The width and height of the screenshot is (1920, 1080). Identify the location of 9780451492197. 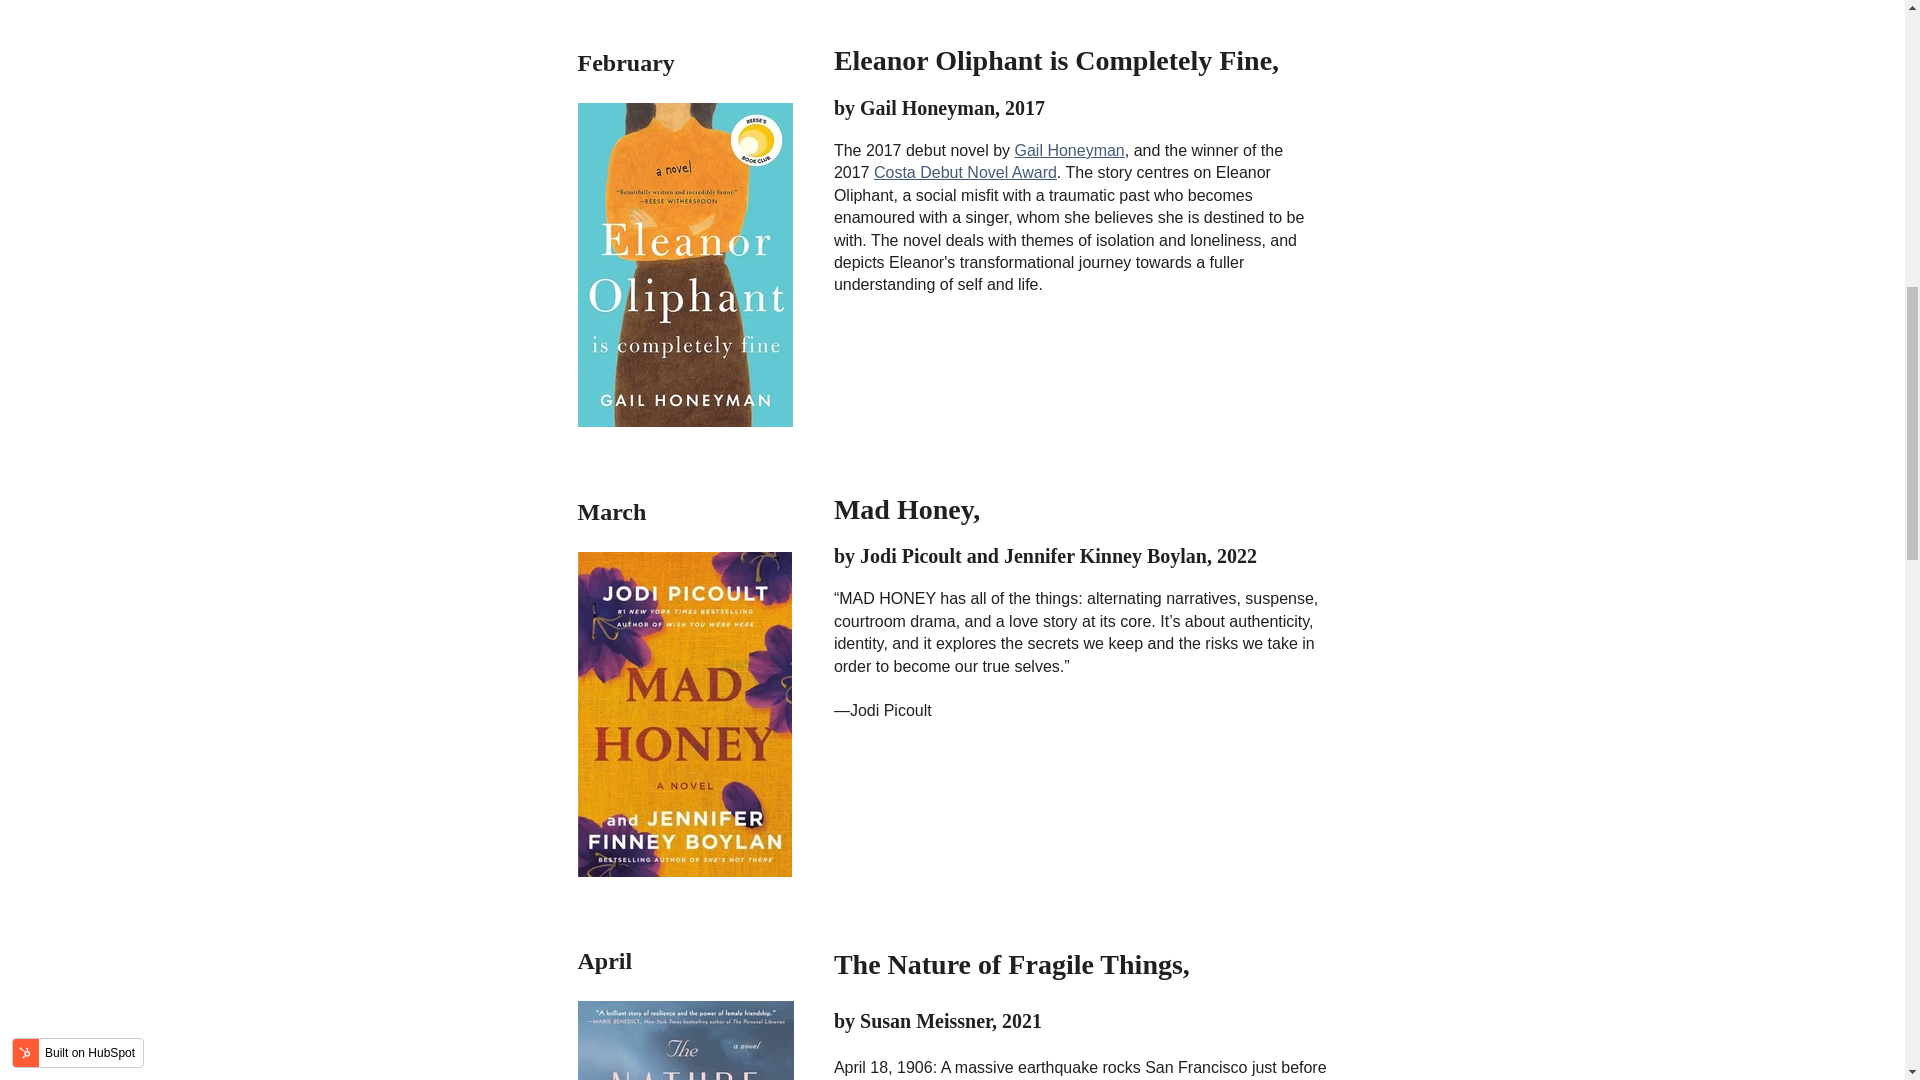
(686, 1040).